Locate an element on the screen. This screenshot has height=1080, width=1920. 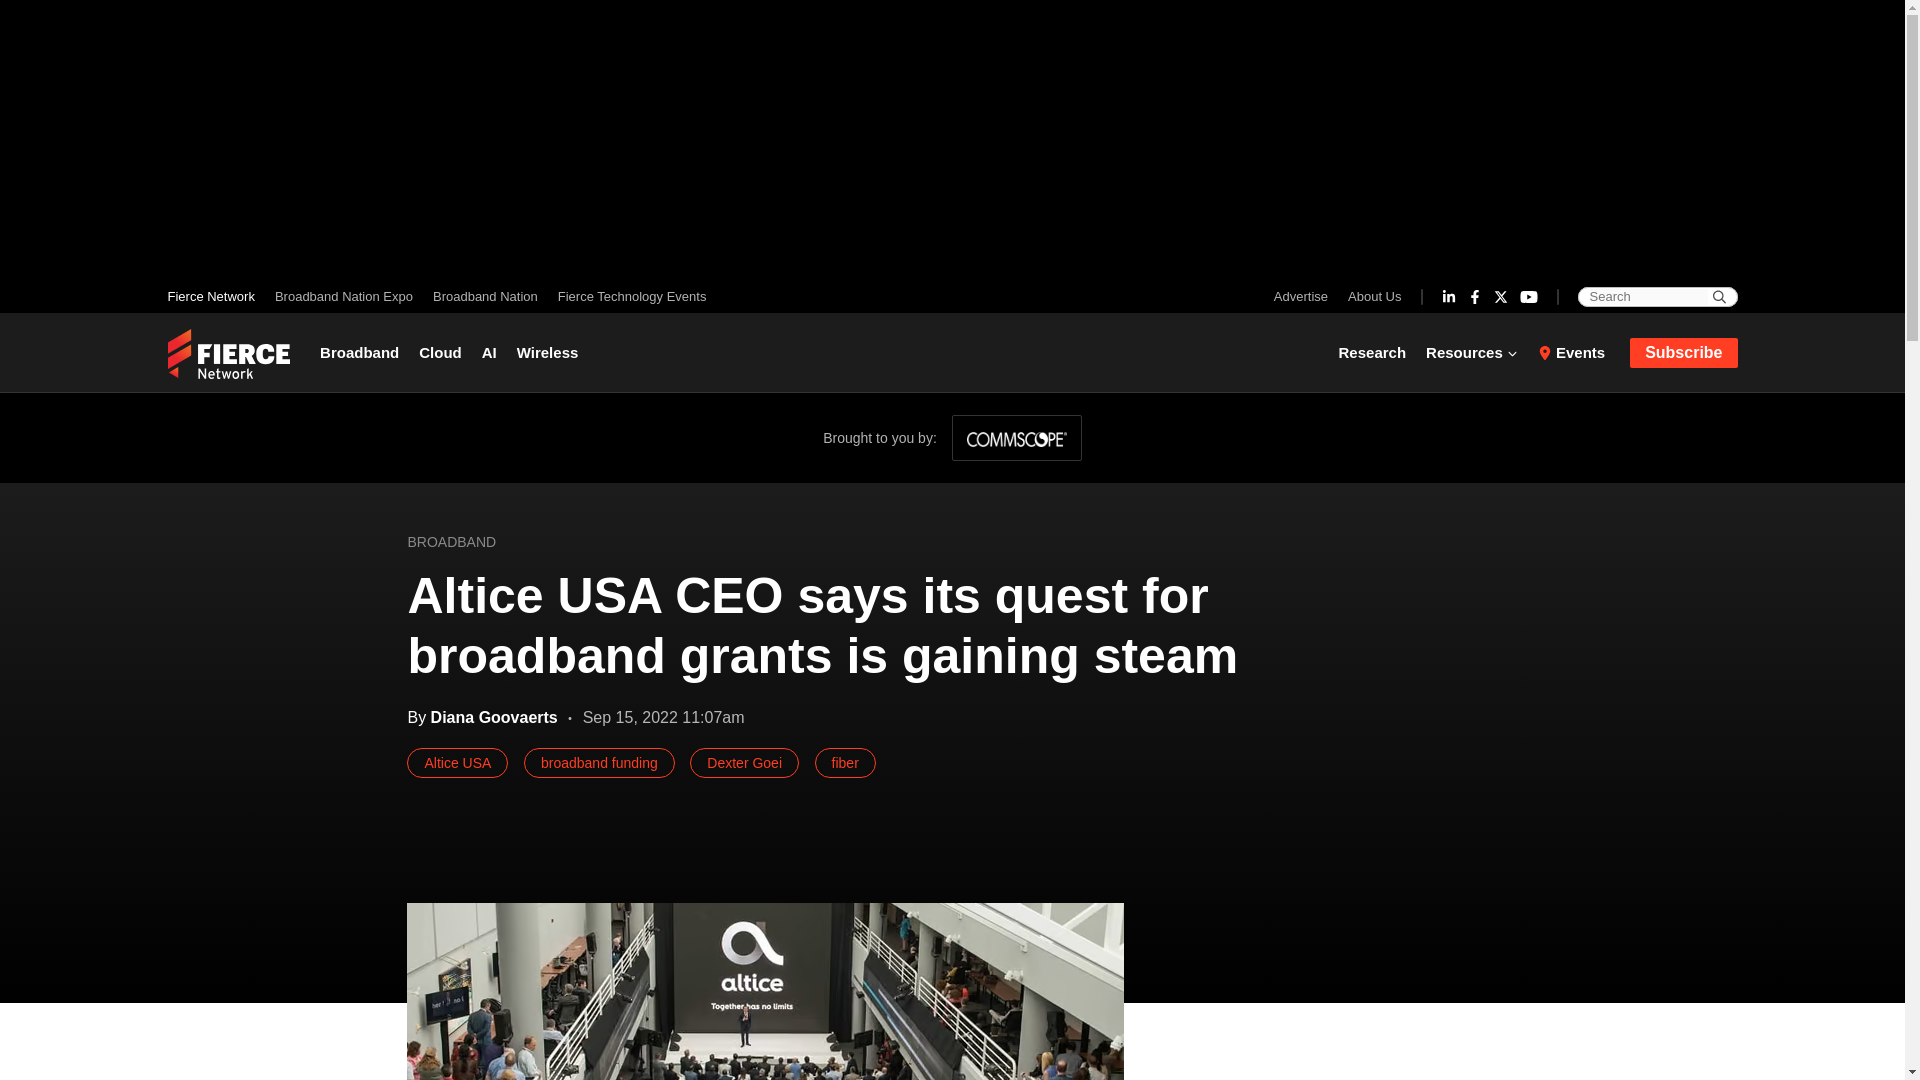
AI is located at coordinates (489, 352).